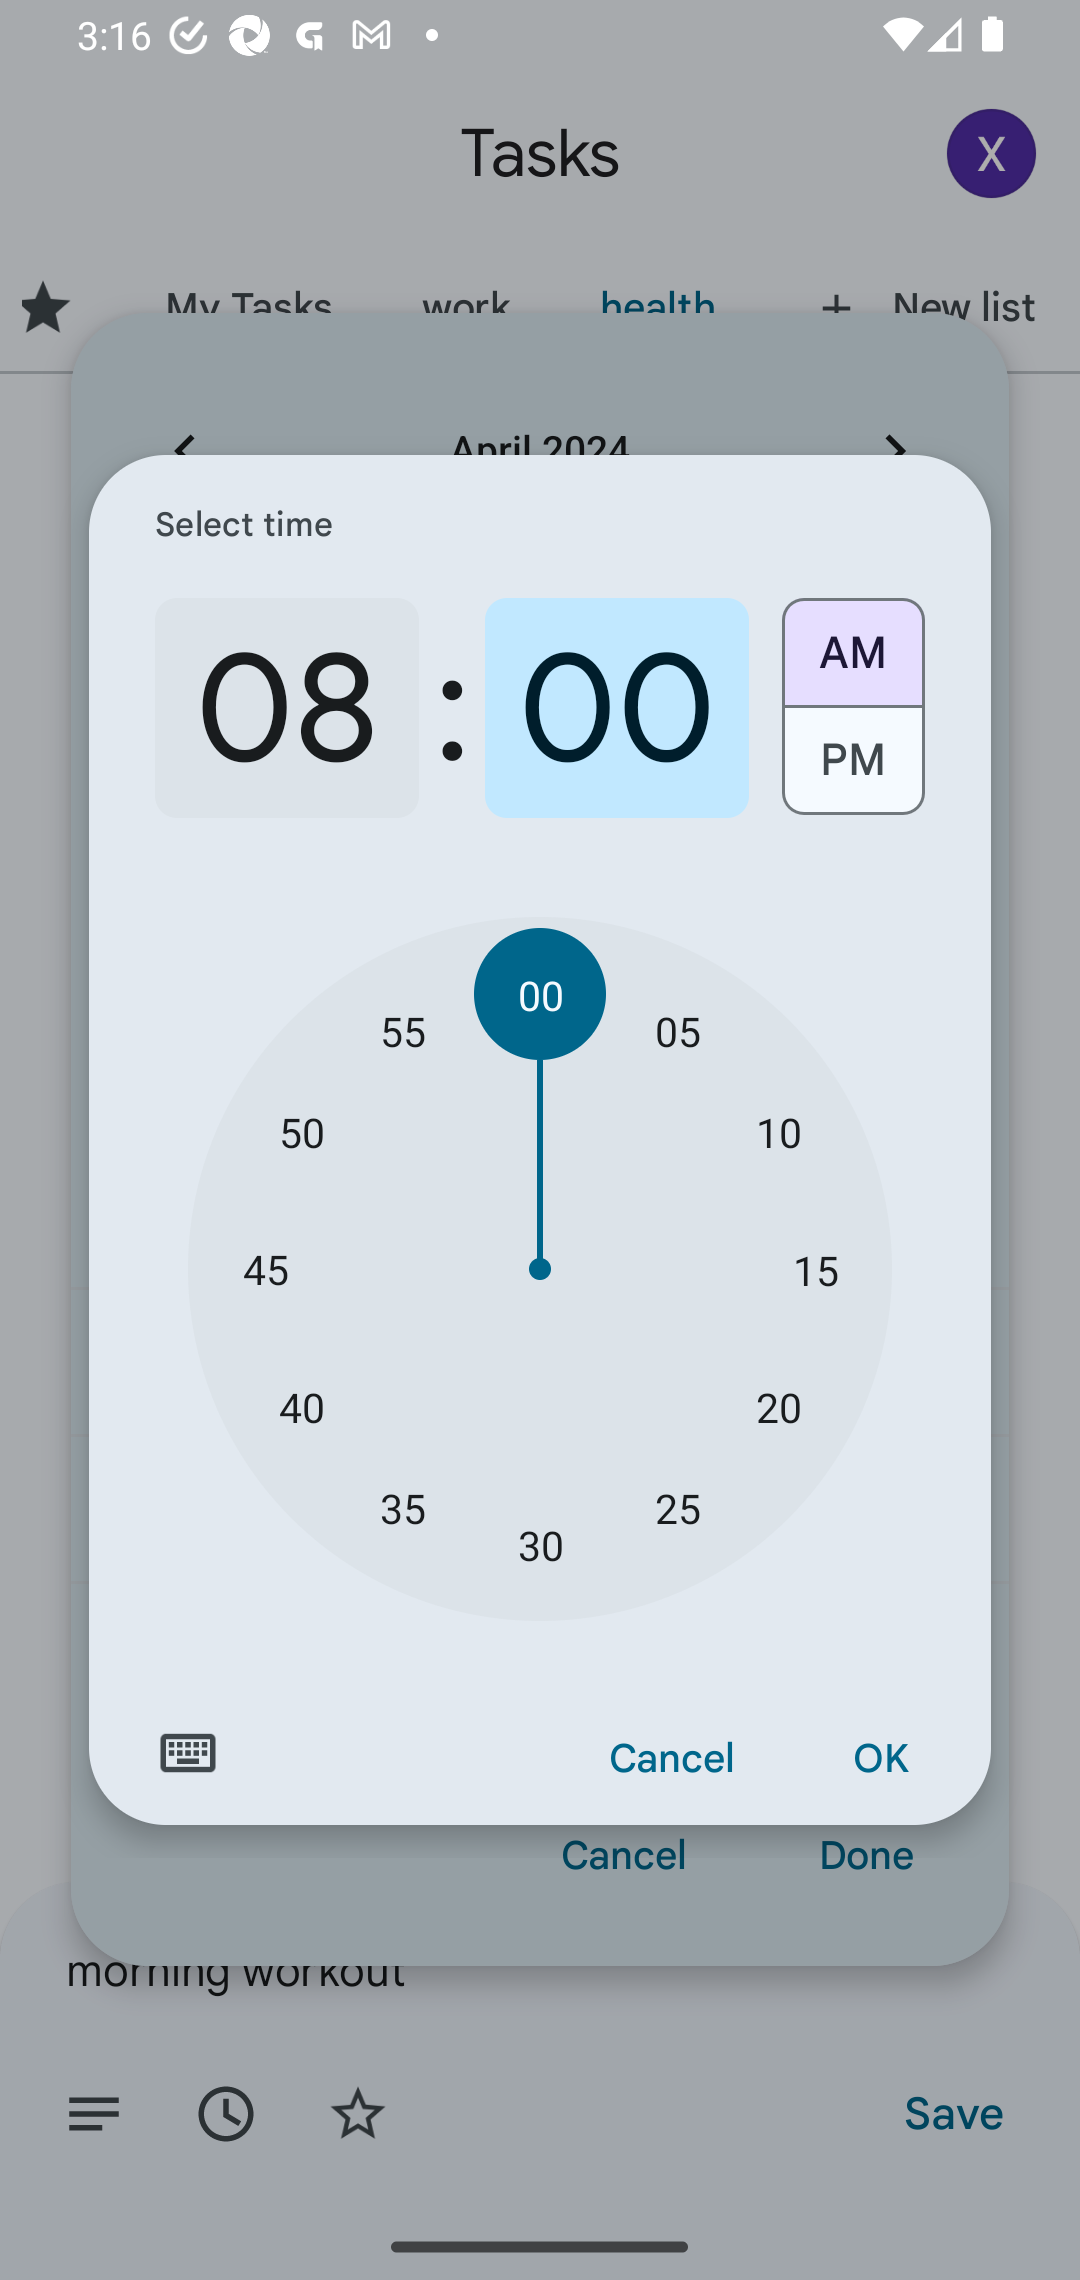  I want to click on PM, so click(852, 770).